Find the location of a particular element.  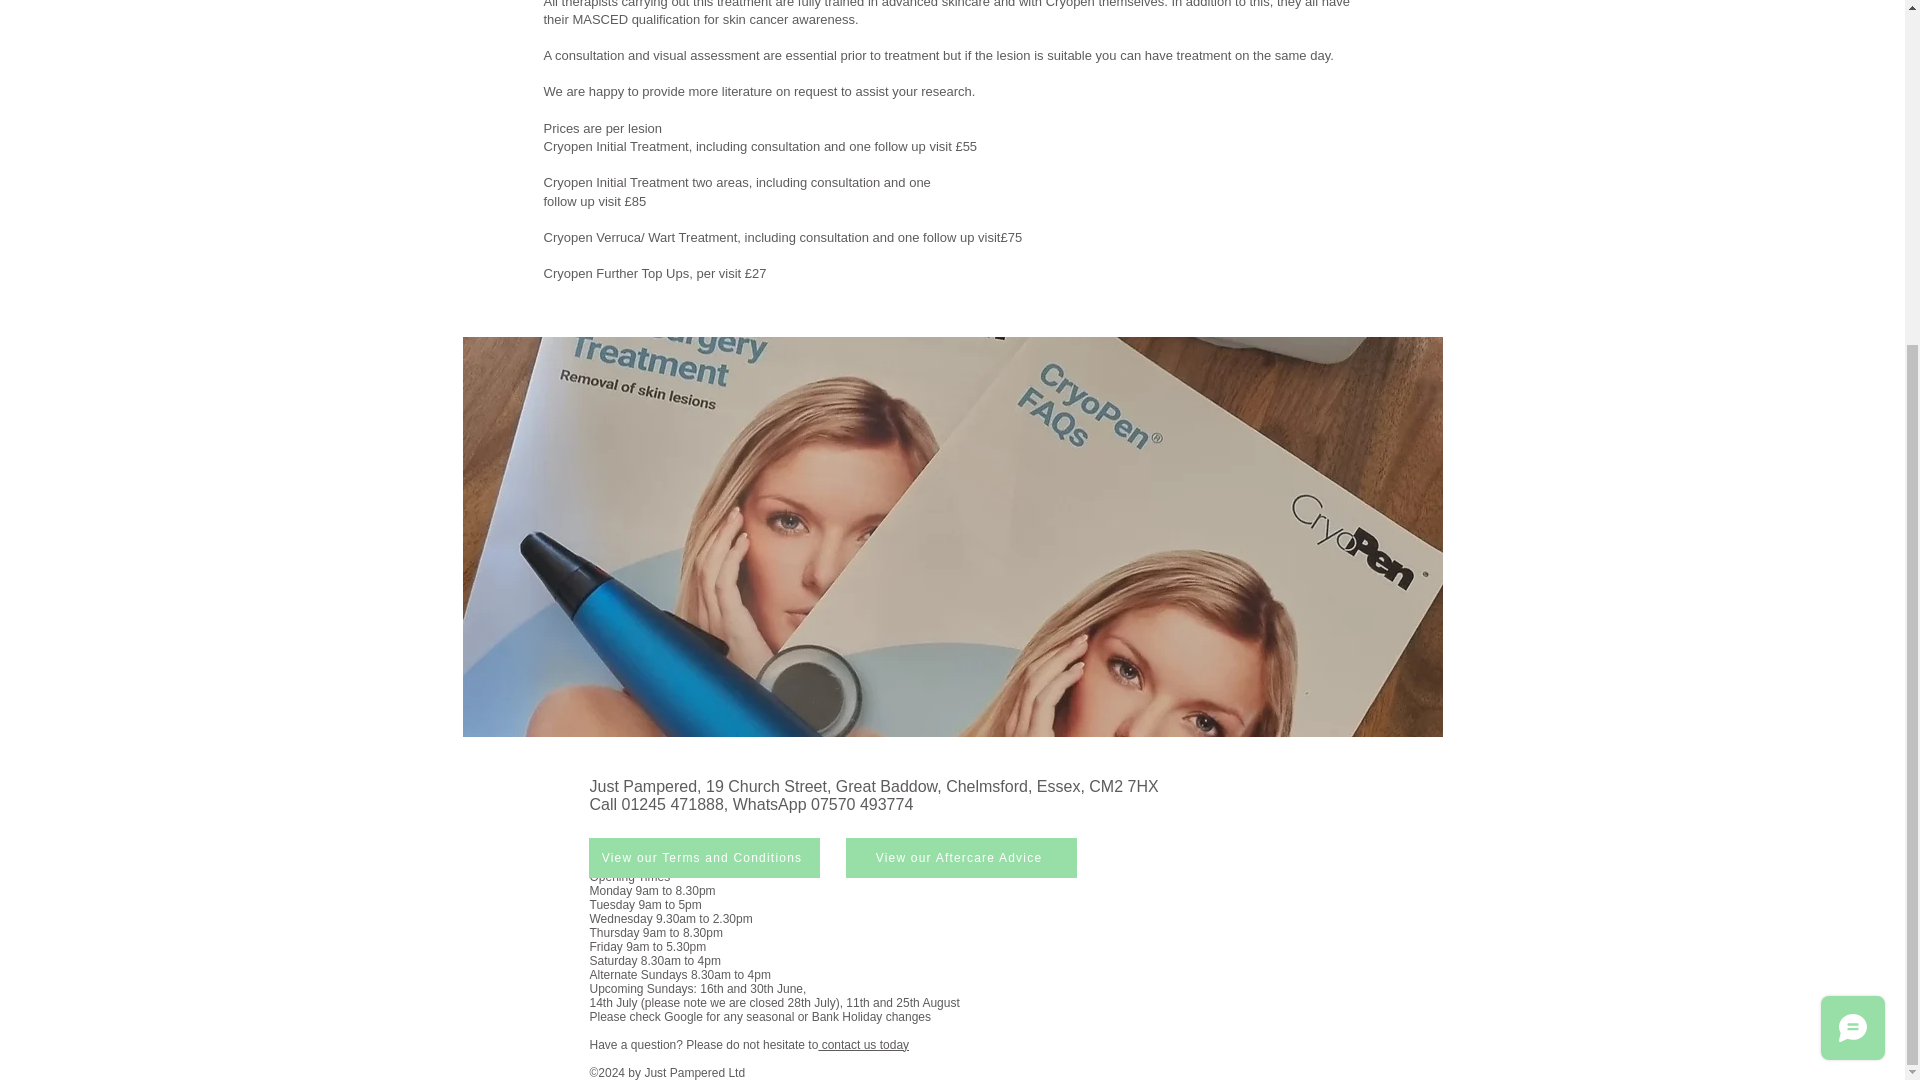

View our Terms and Conditions is located at coordinates (703, 858).